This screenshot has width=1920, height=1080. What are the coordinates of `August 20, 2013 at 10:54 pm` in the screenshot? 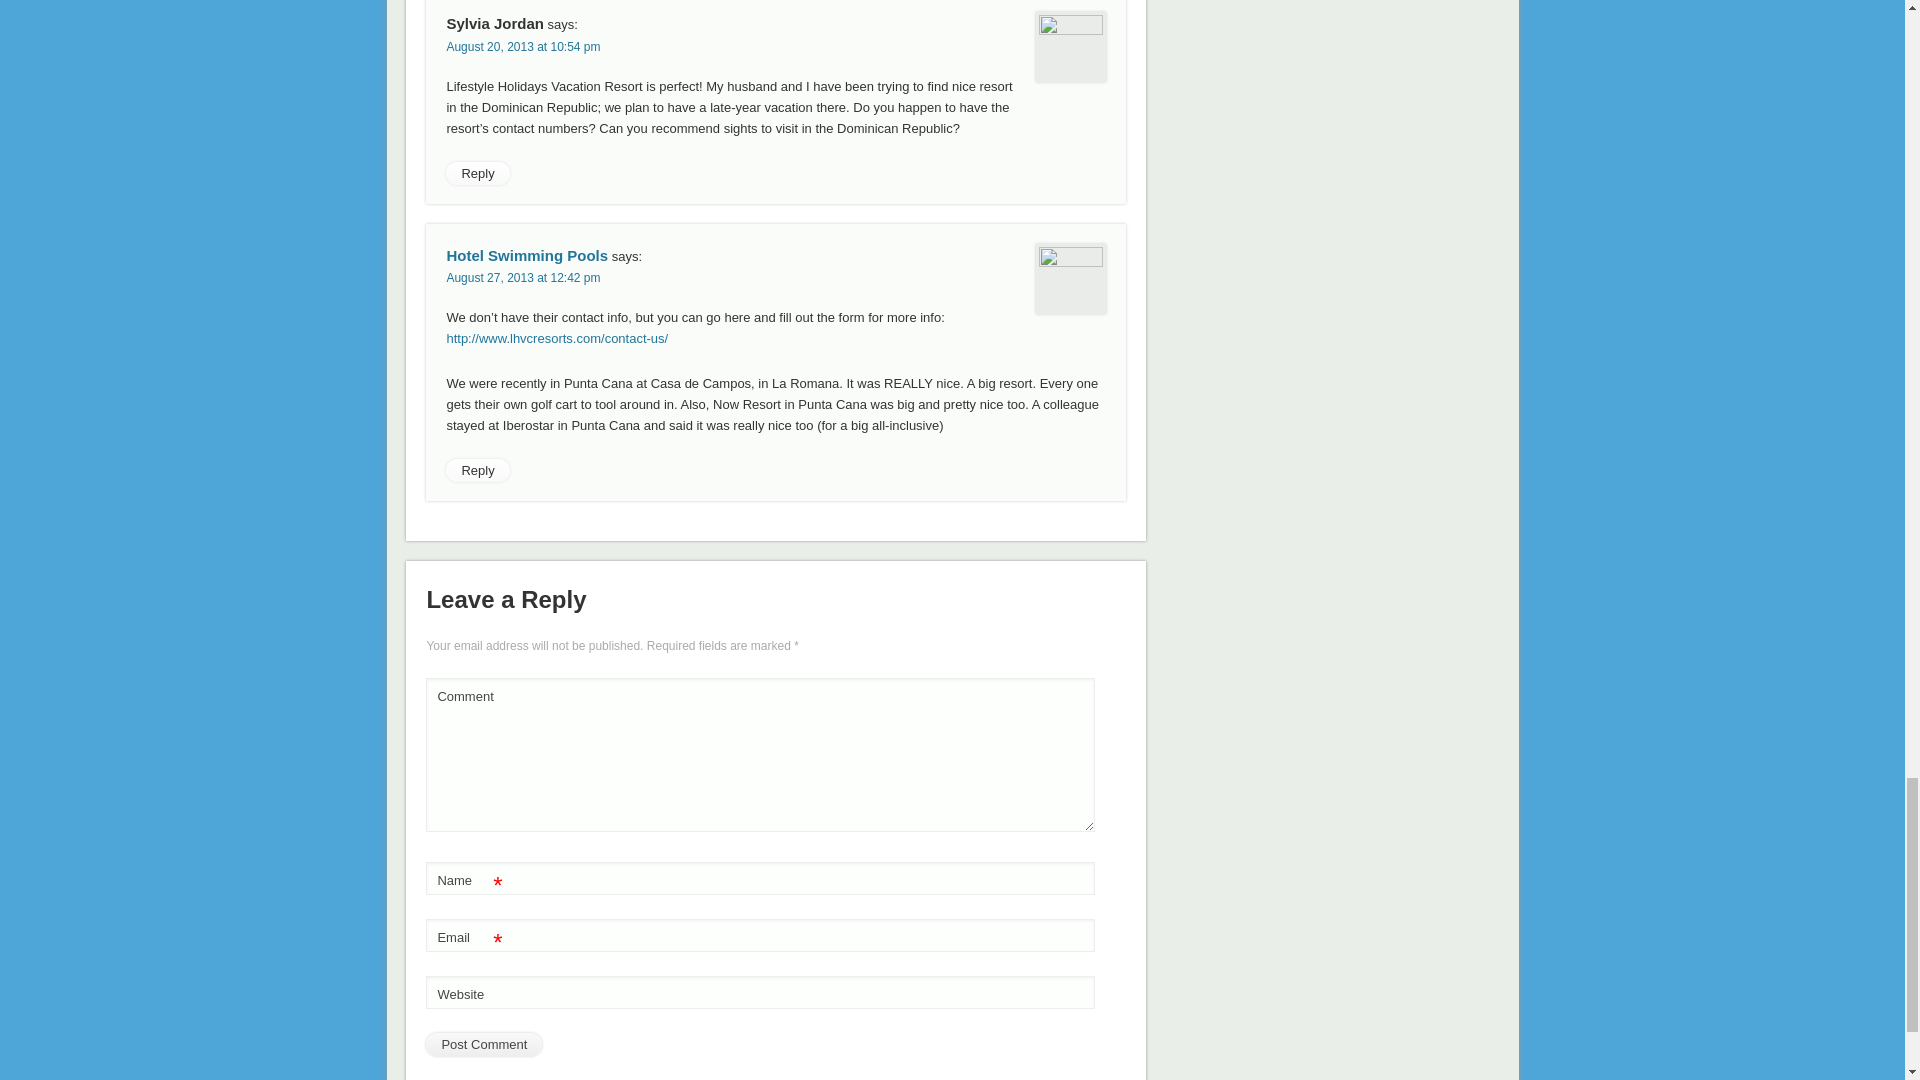 It's located at (522, 46).